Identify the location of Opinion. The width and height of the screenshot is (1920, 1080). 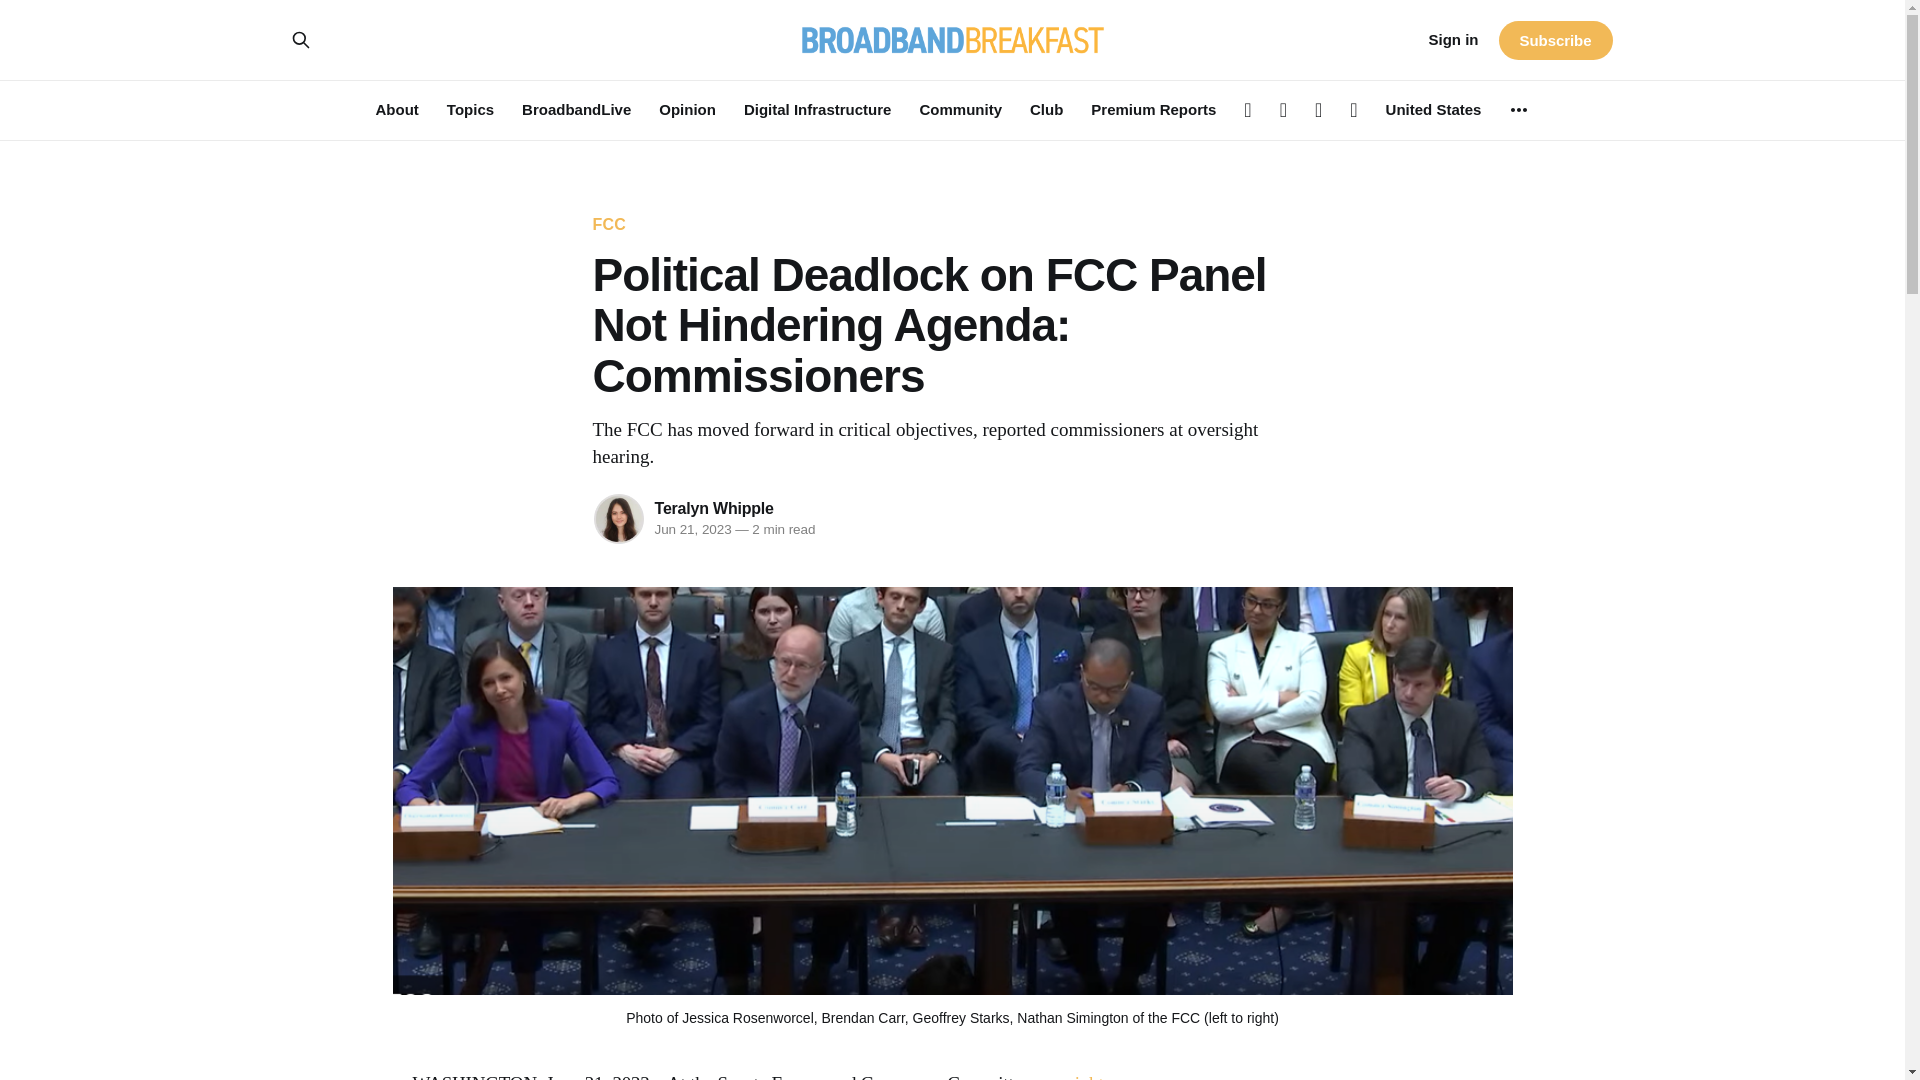
(687, 109).